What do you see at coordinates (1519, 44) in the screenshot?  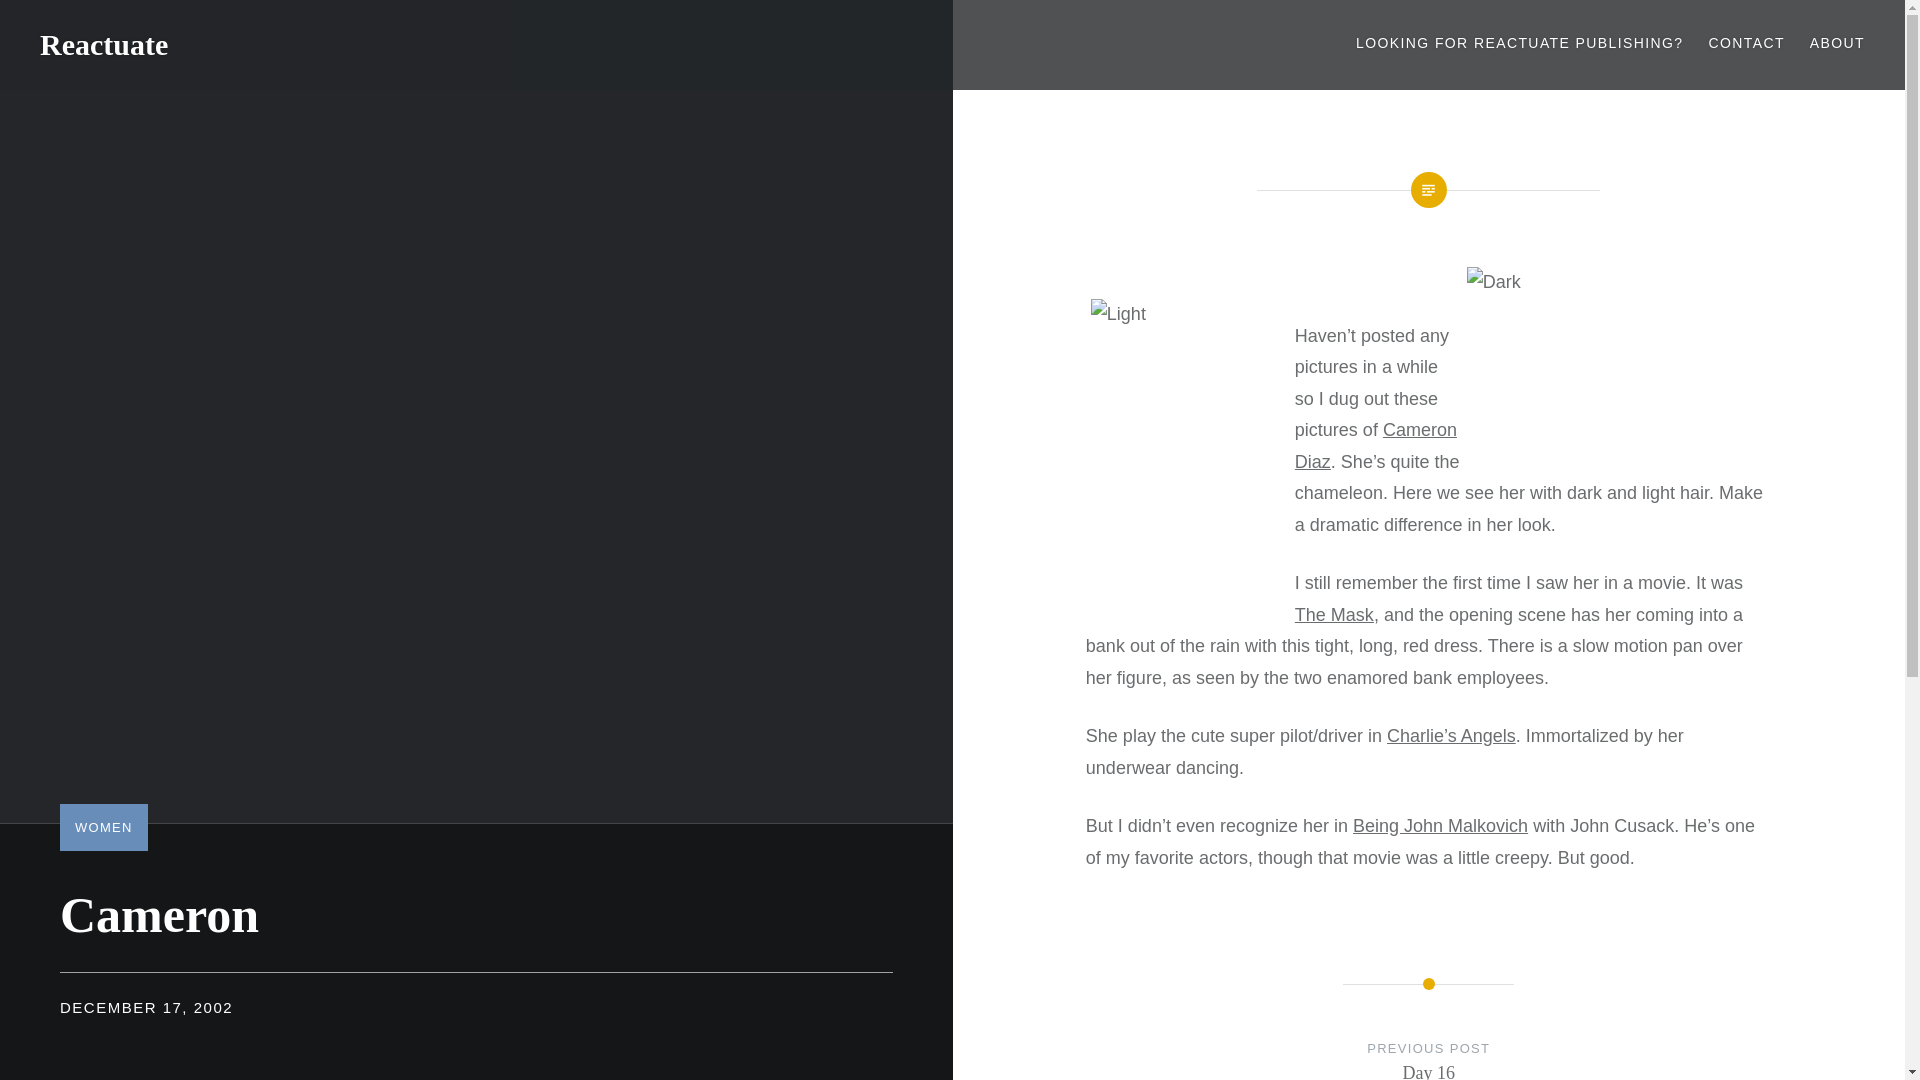 I see `LOOKING FOR REACTUATE PUBLISHING?` at bounding box center [1519, 44].